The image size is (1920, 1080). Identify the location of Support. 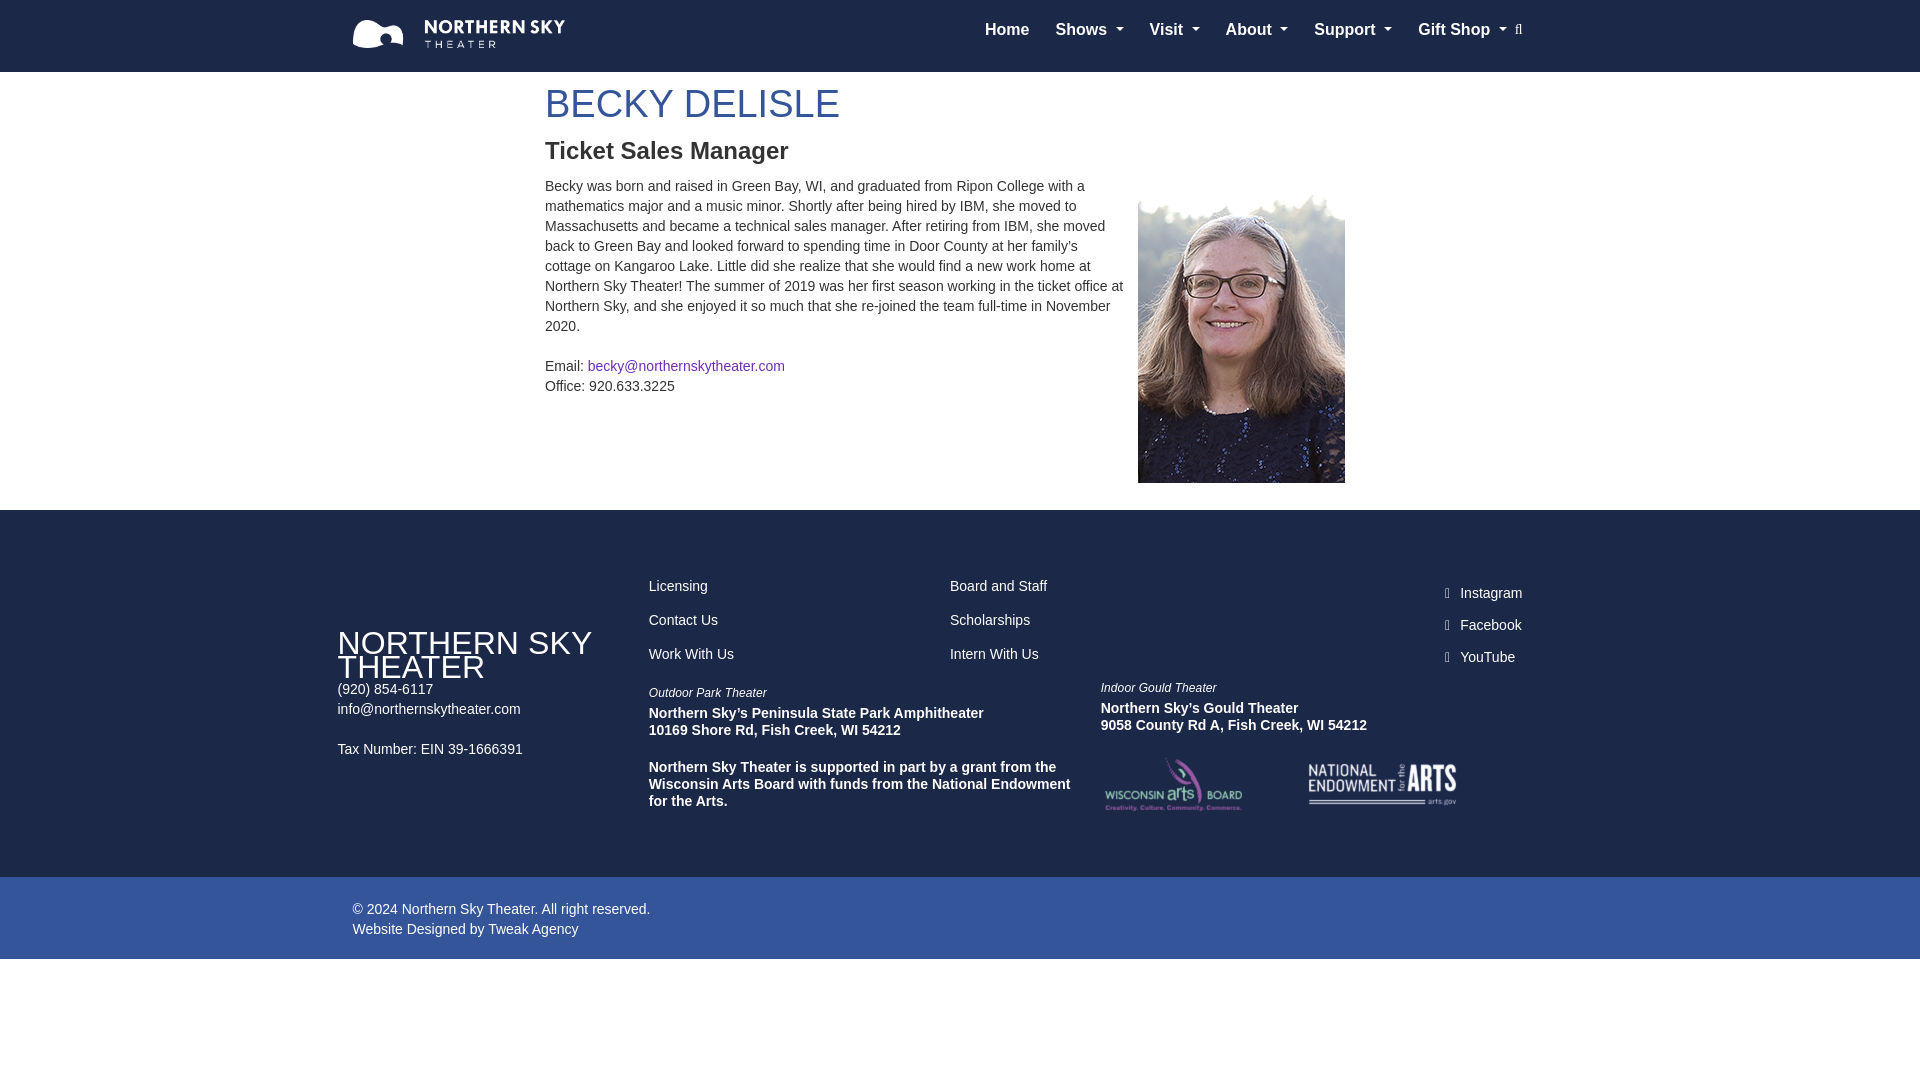
(1352, 34).